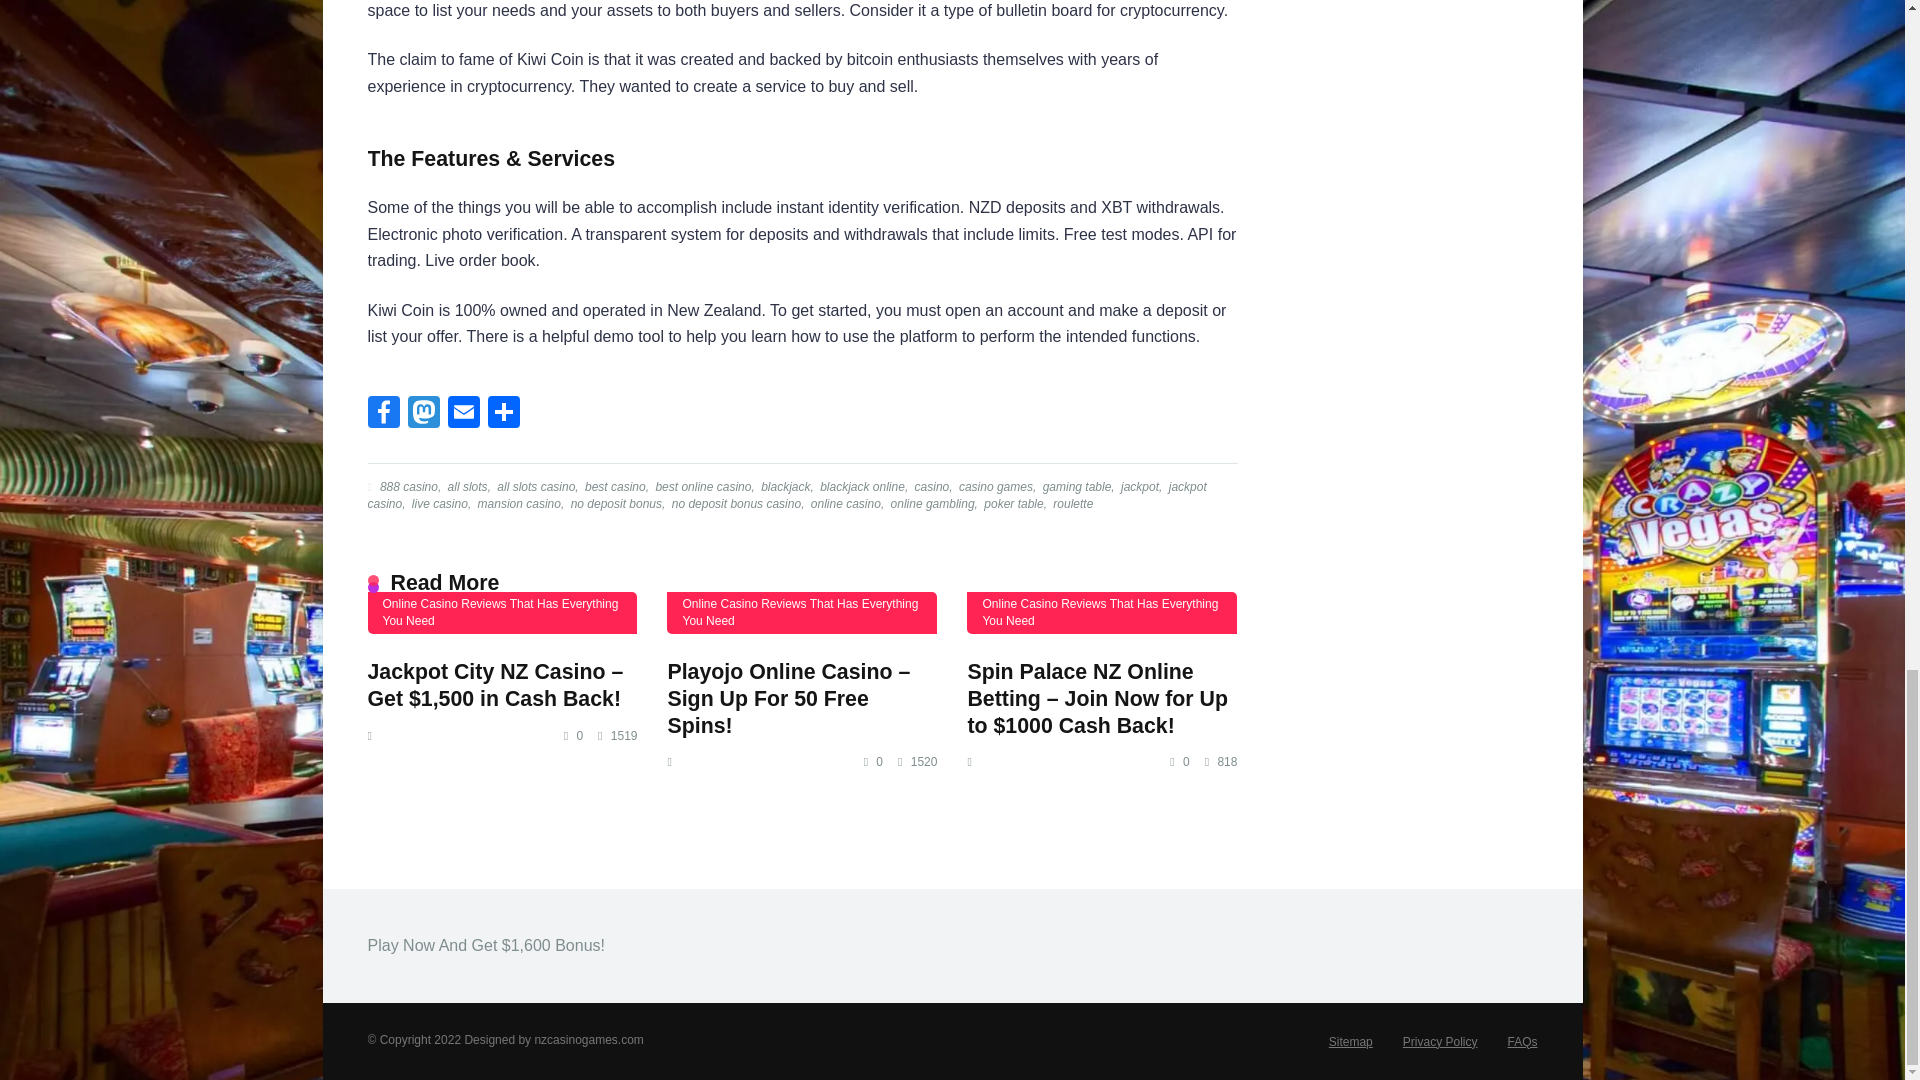  Describe the element at coordinates (384, 414) in the screenshot. I see `Facebook` at that location.